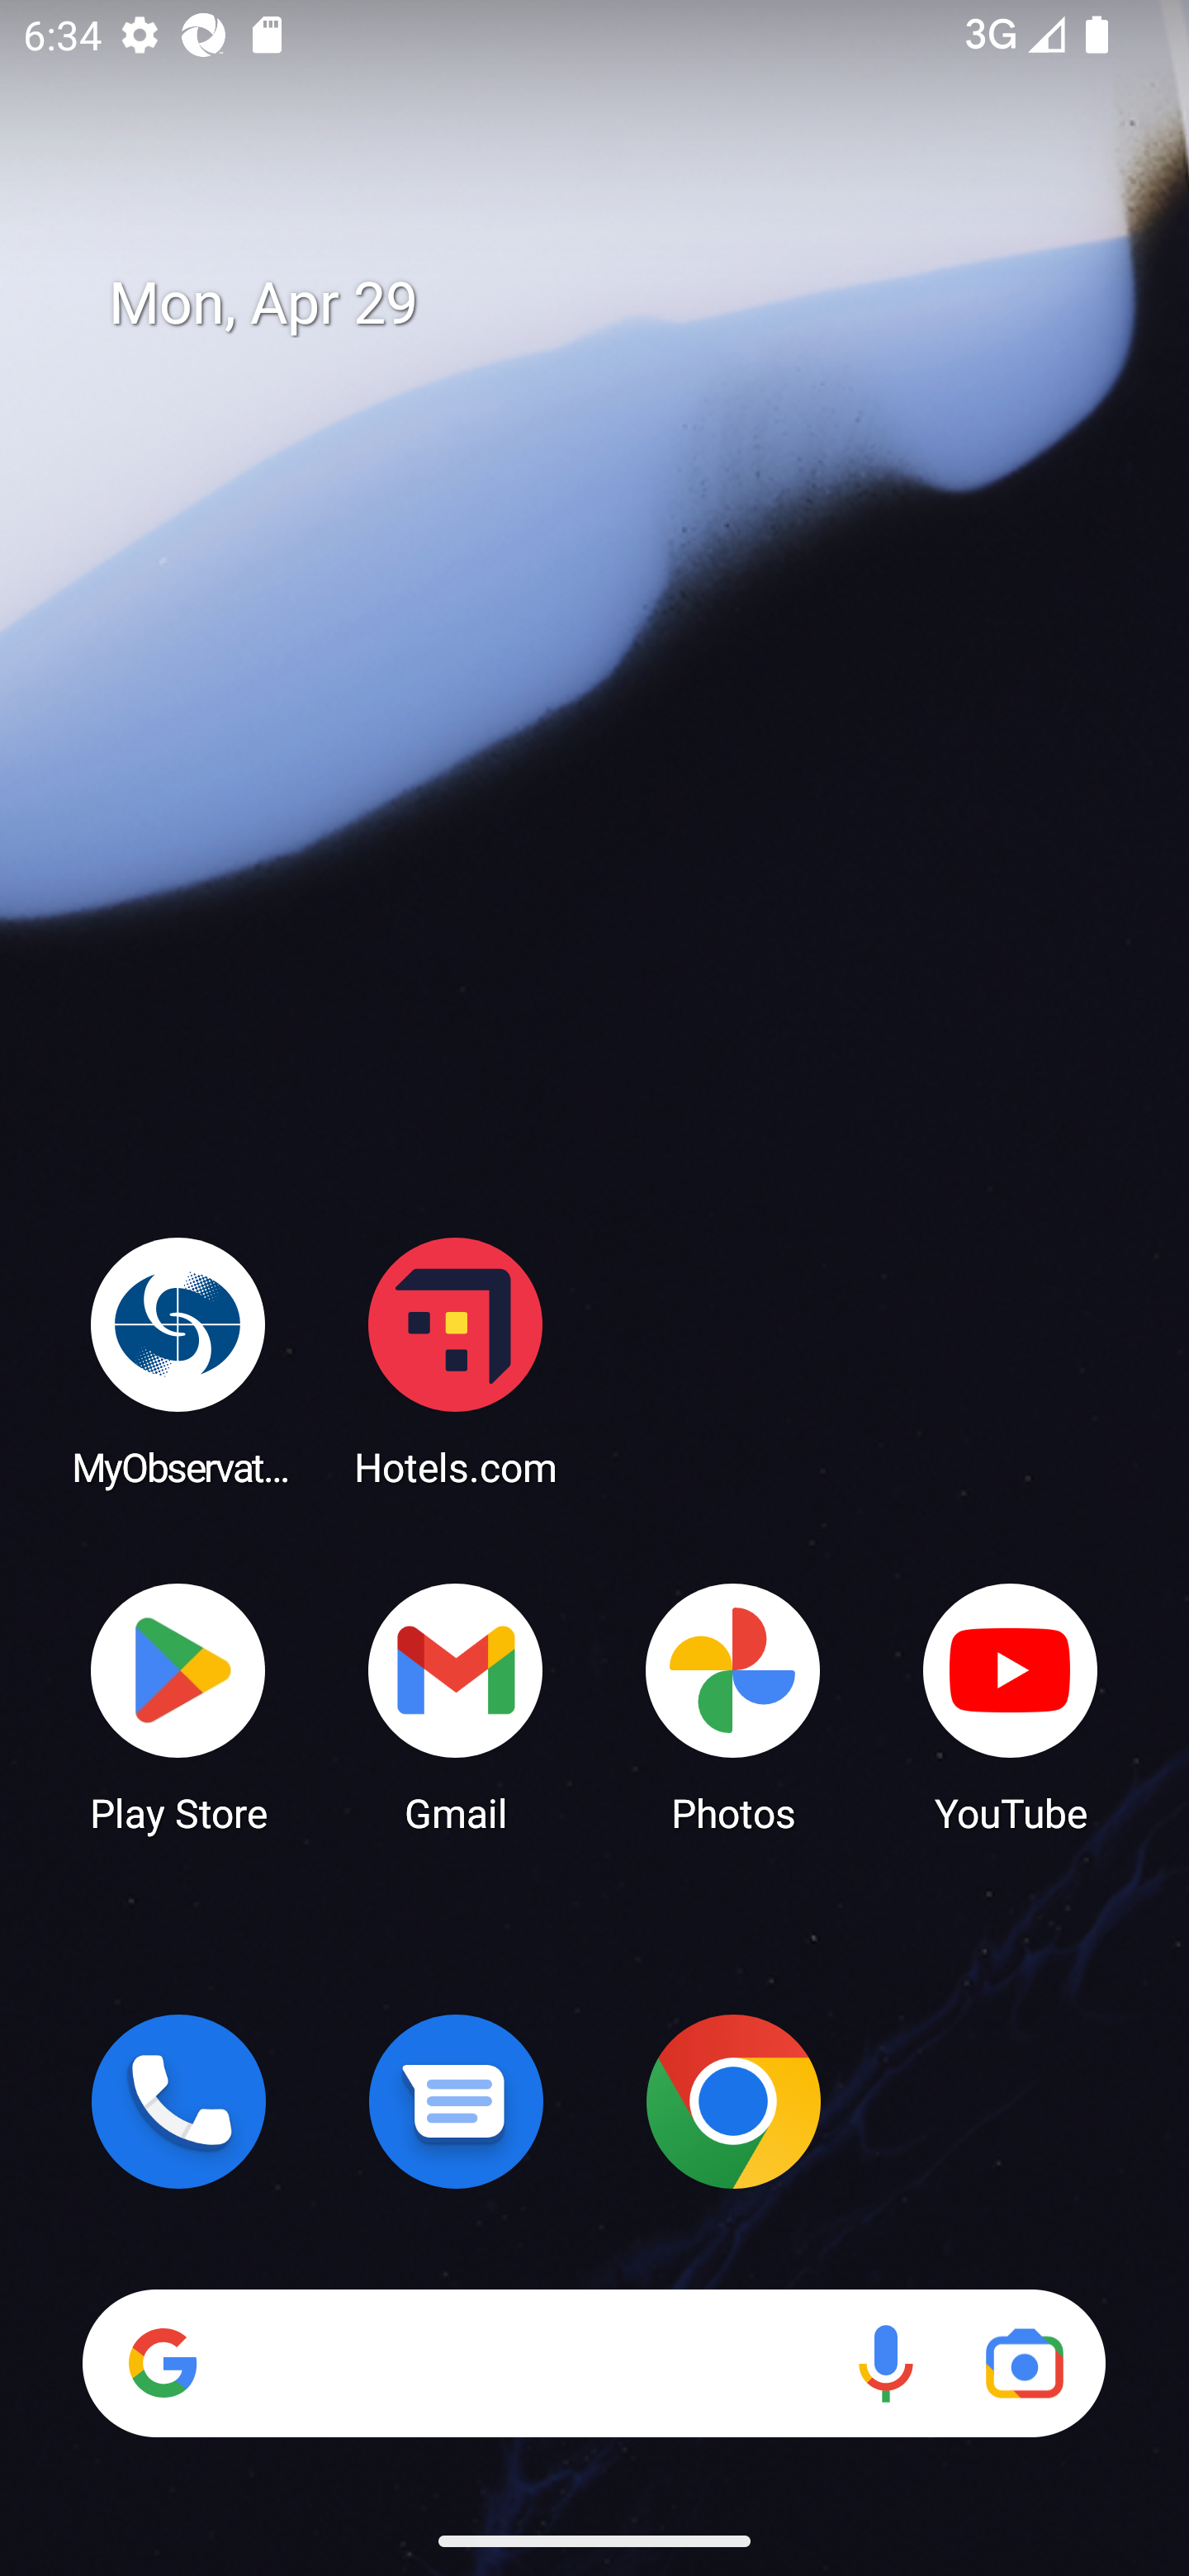 This screenshot has height=2576, width=1189. I want to click on Voice search, so click(885, 2363).